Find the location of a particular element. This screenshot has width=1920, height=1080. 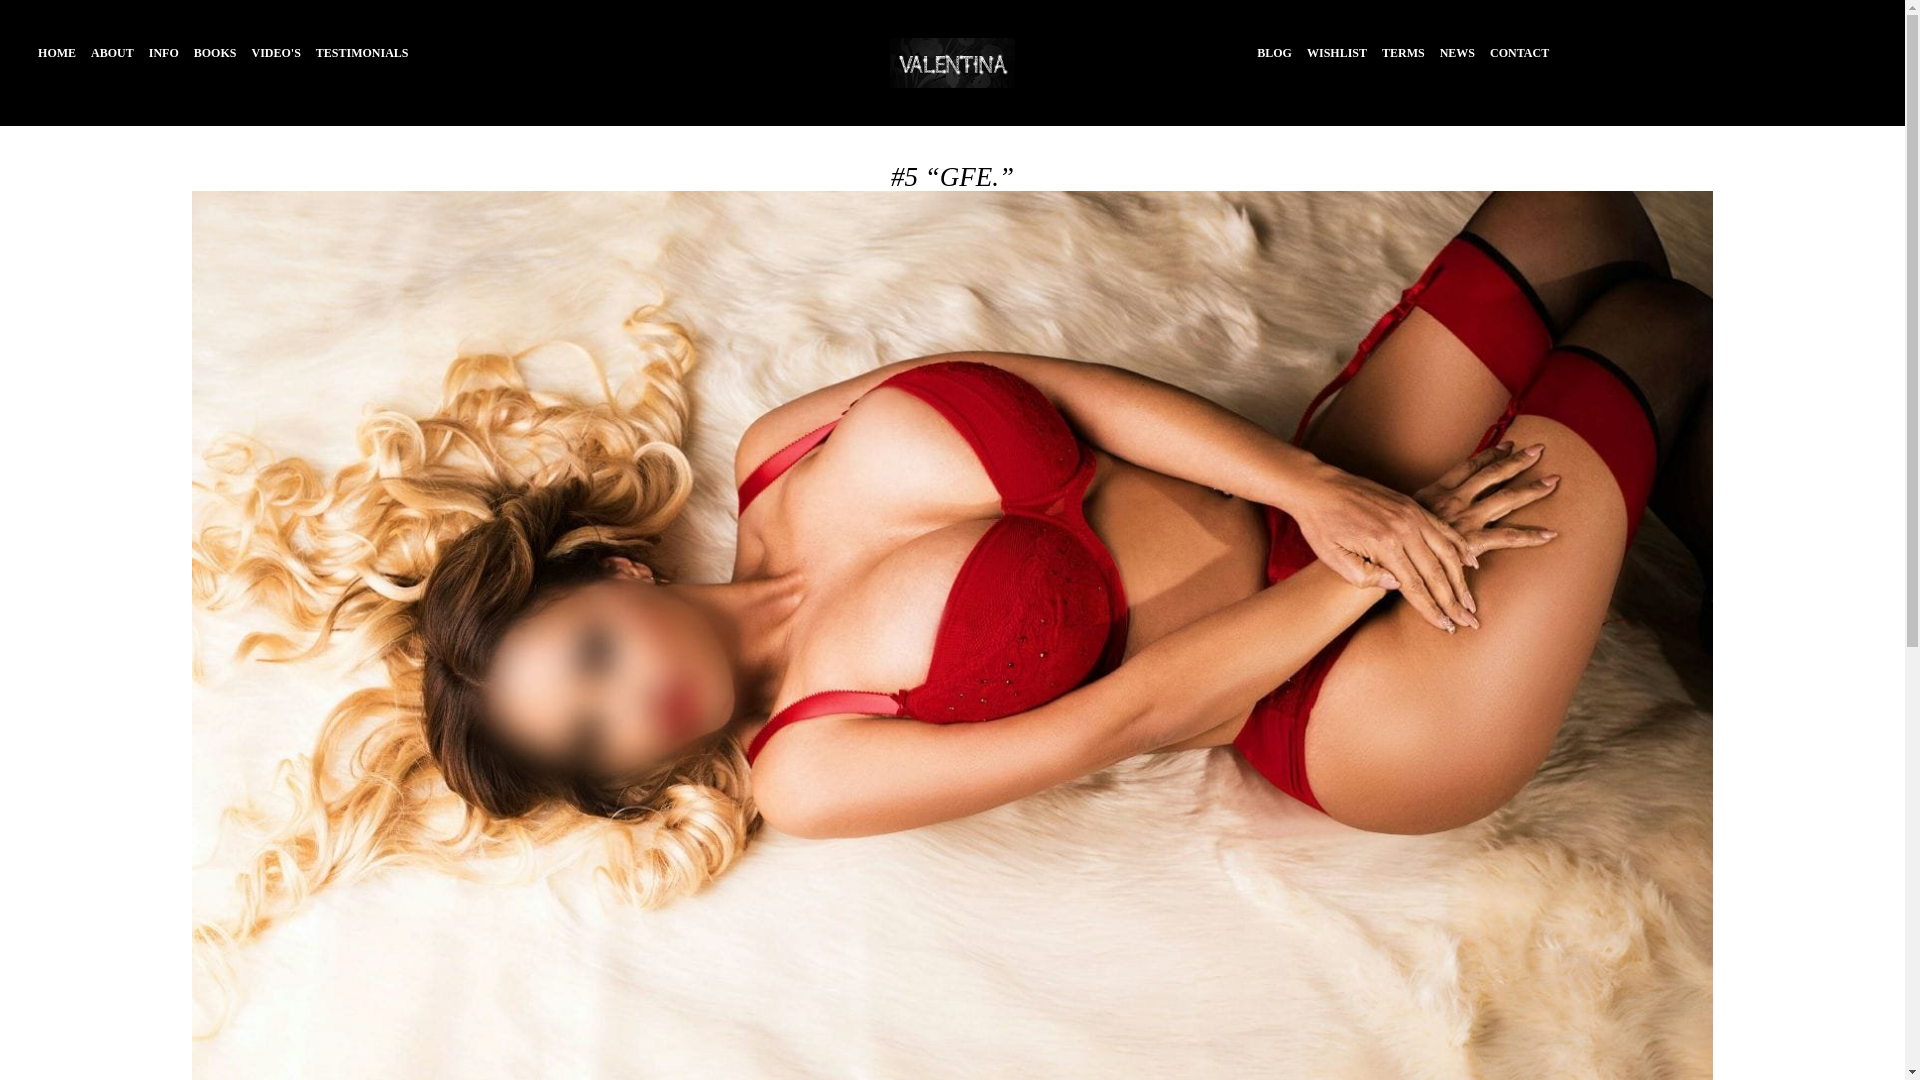

VIDEO'S is located at coordinates (275, 53).